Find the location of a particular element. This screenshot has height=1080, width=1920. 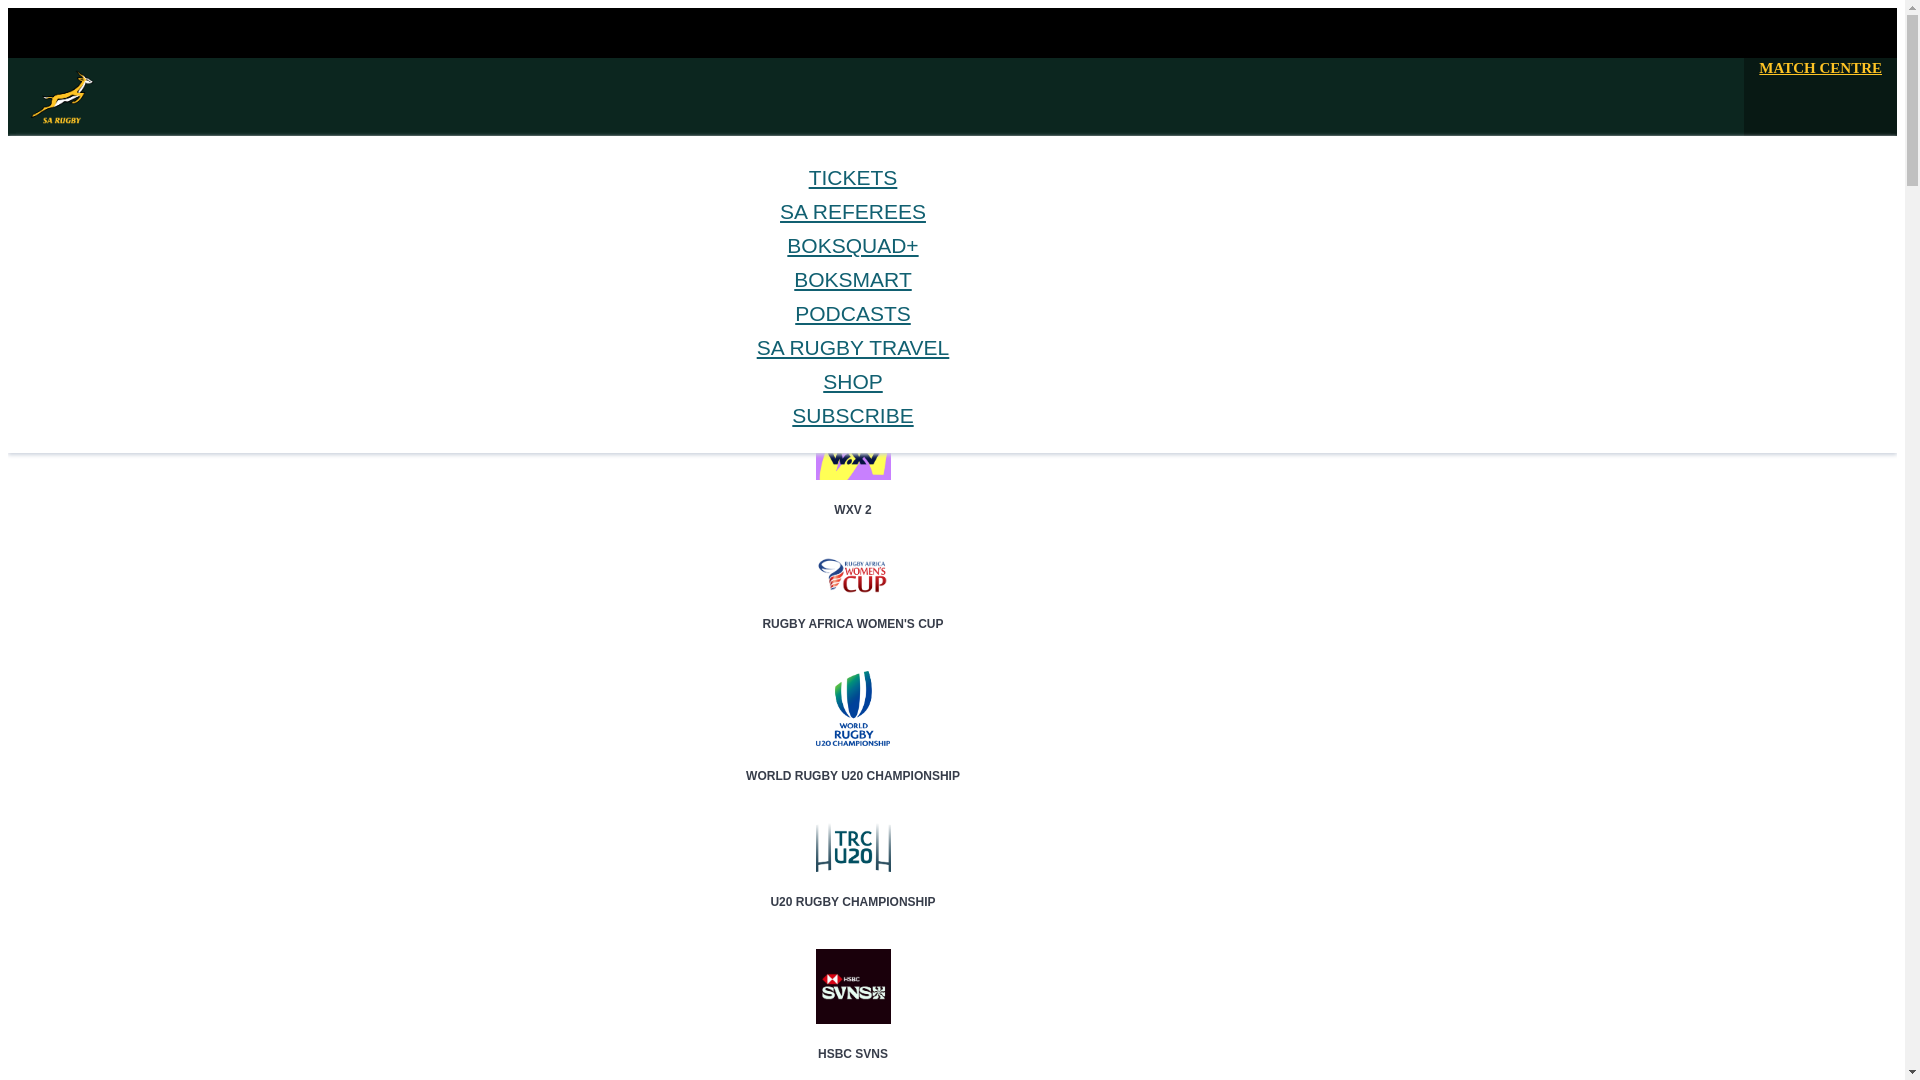

U20 RUGBY CHAMPIONSHIP is located at coordinates (853, 884).